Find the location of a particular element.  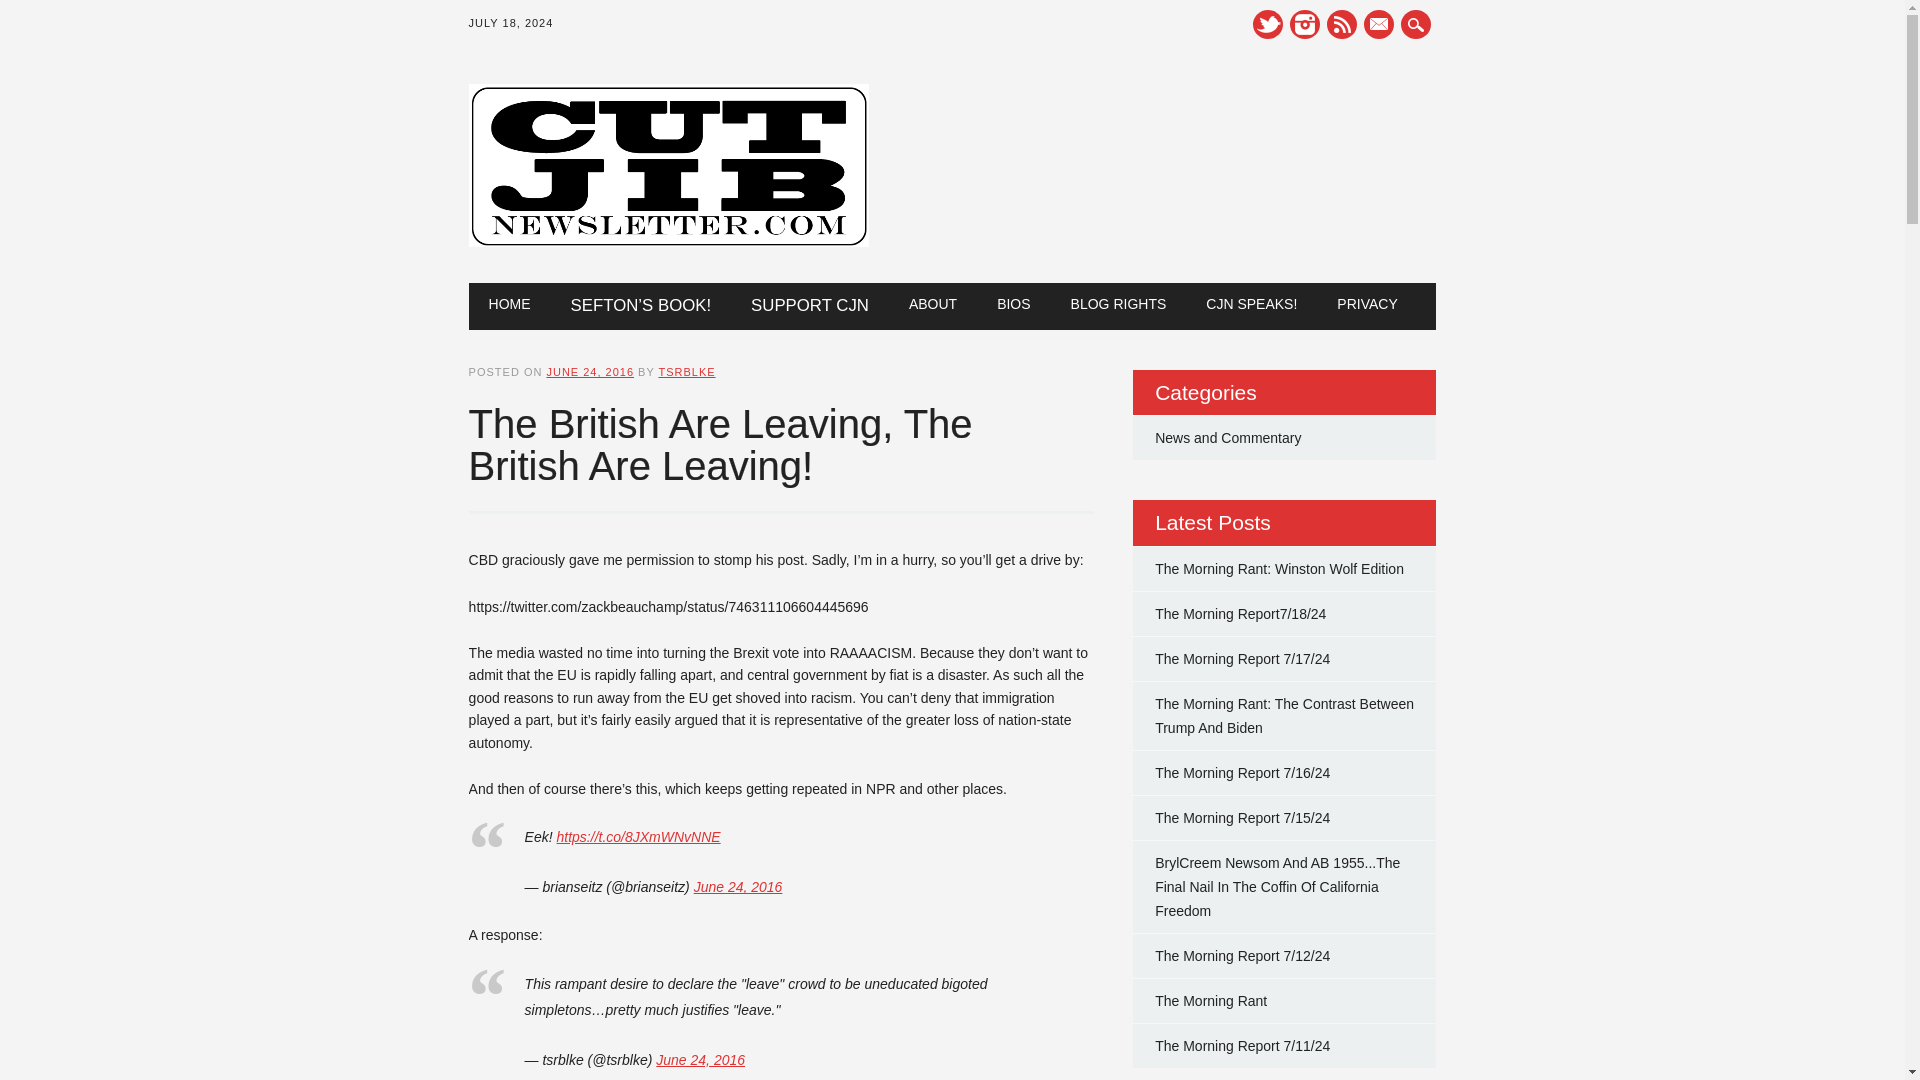

JUNE 24, 2016 is located at coordinates (589, 372).